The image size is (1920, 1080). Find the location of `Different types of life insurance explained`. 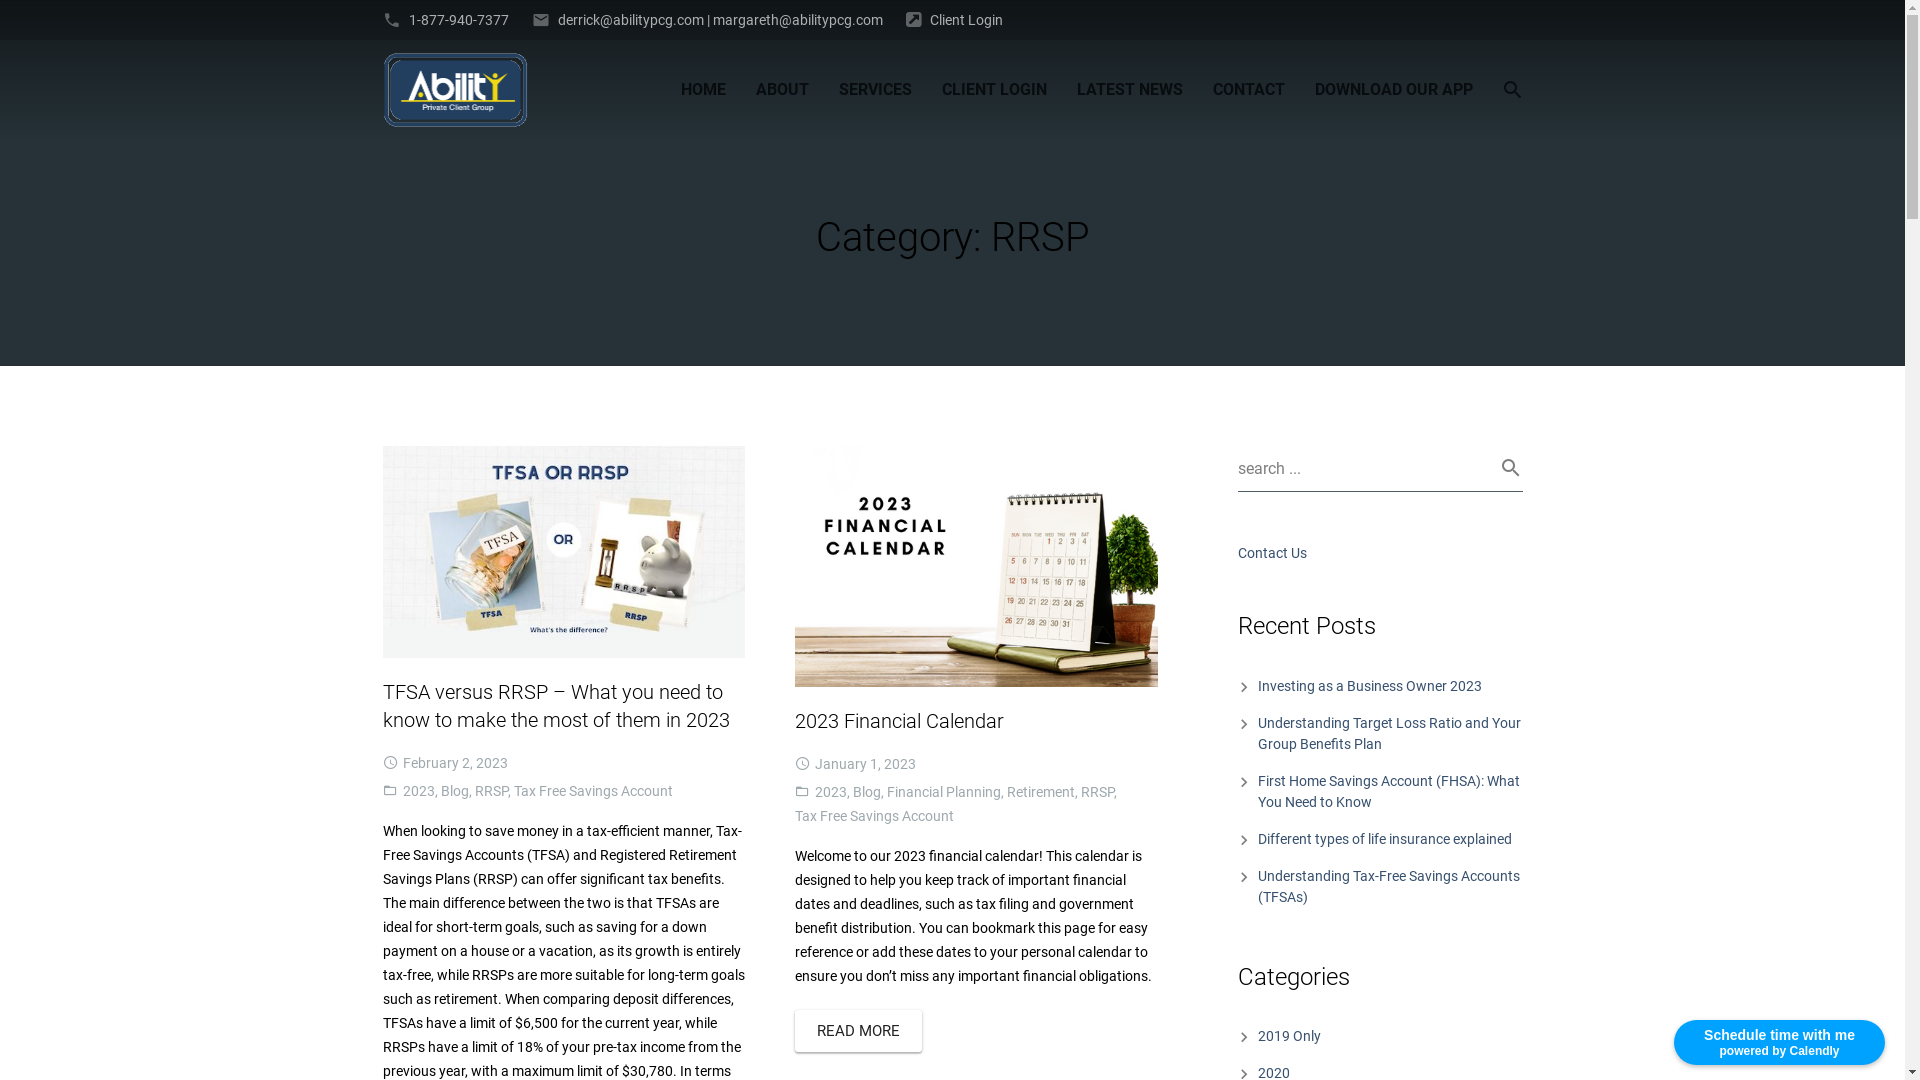

Different types of life insurance explained is located at coordinates (1385, 839).